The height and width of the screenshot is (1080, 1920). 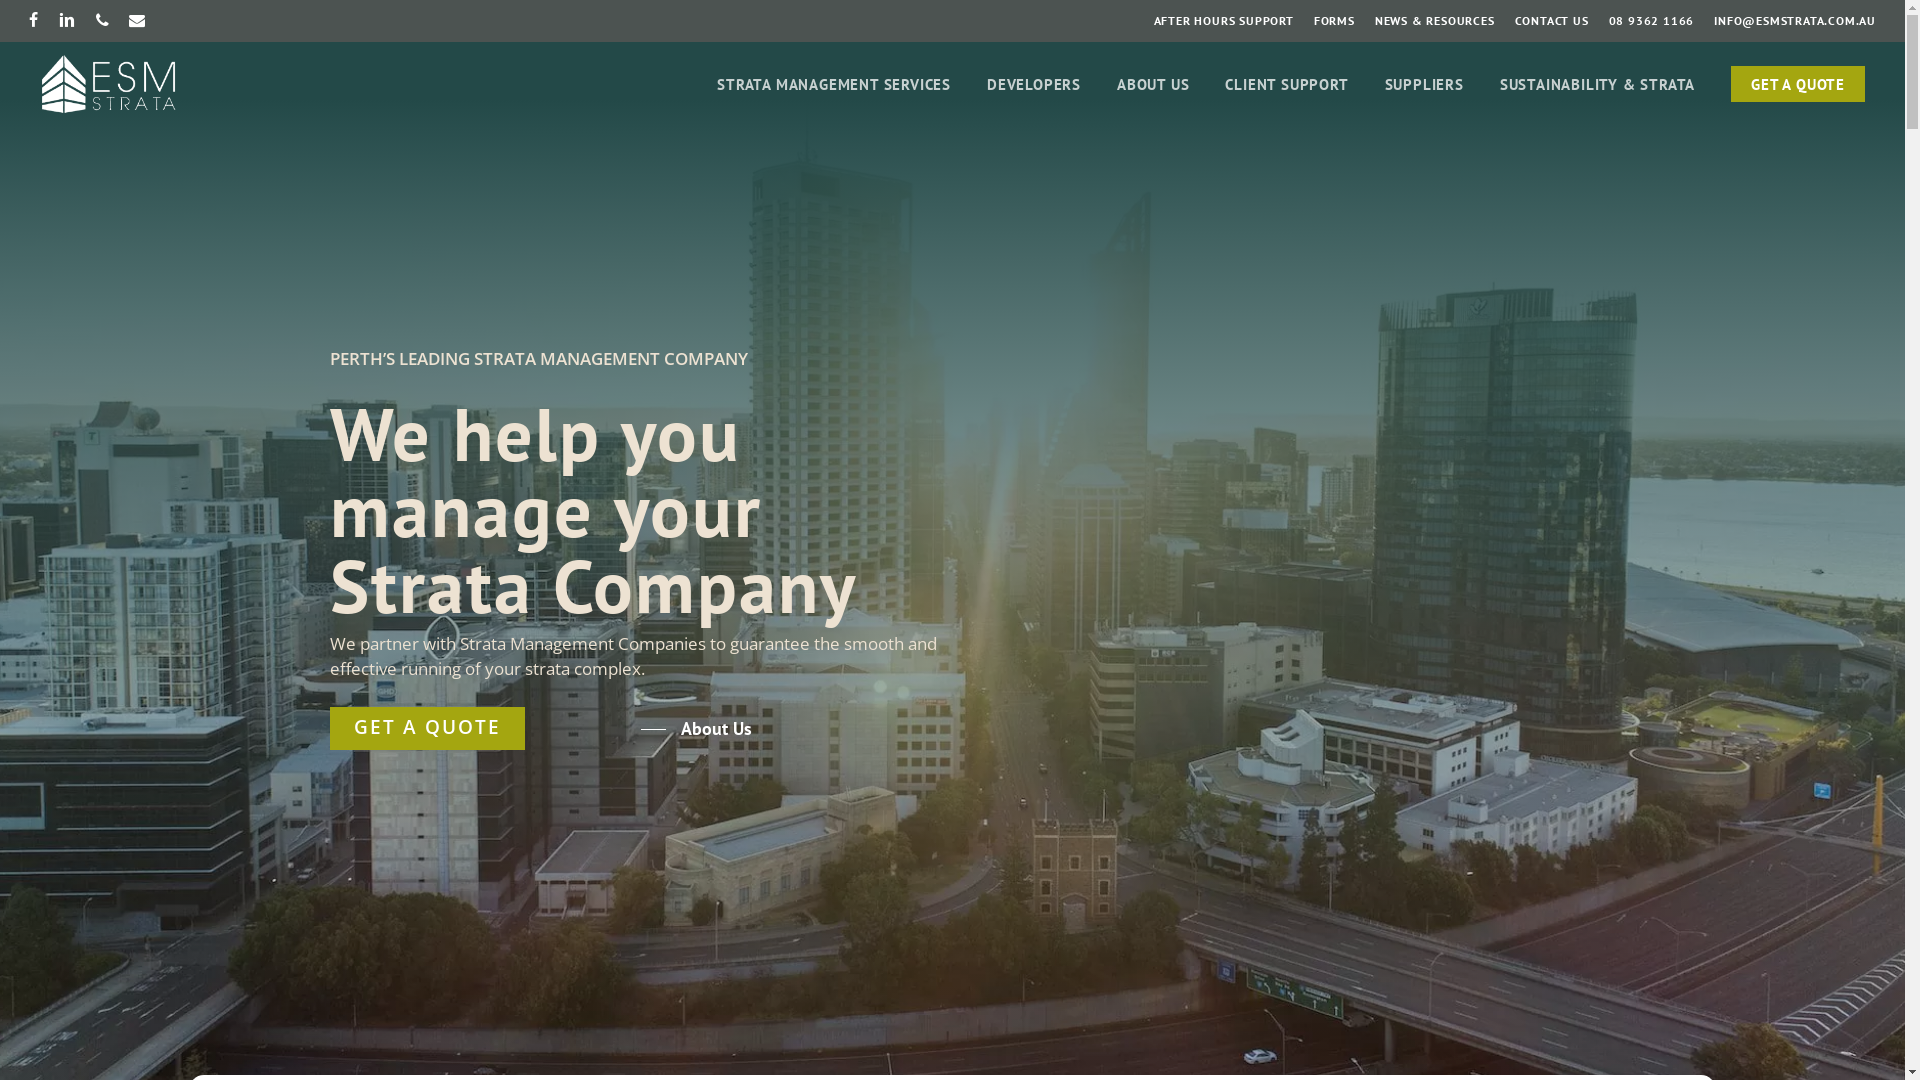 I want to click on AFTER HOURS SUPPORT, so click(x=1224, y=21).